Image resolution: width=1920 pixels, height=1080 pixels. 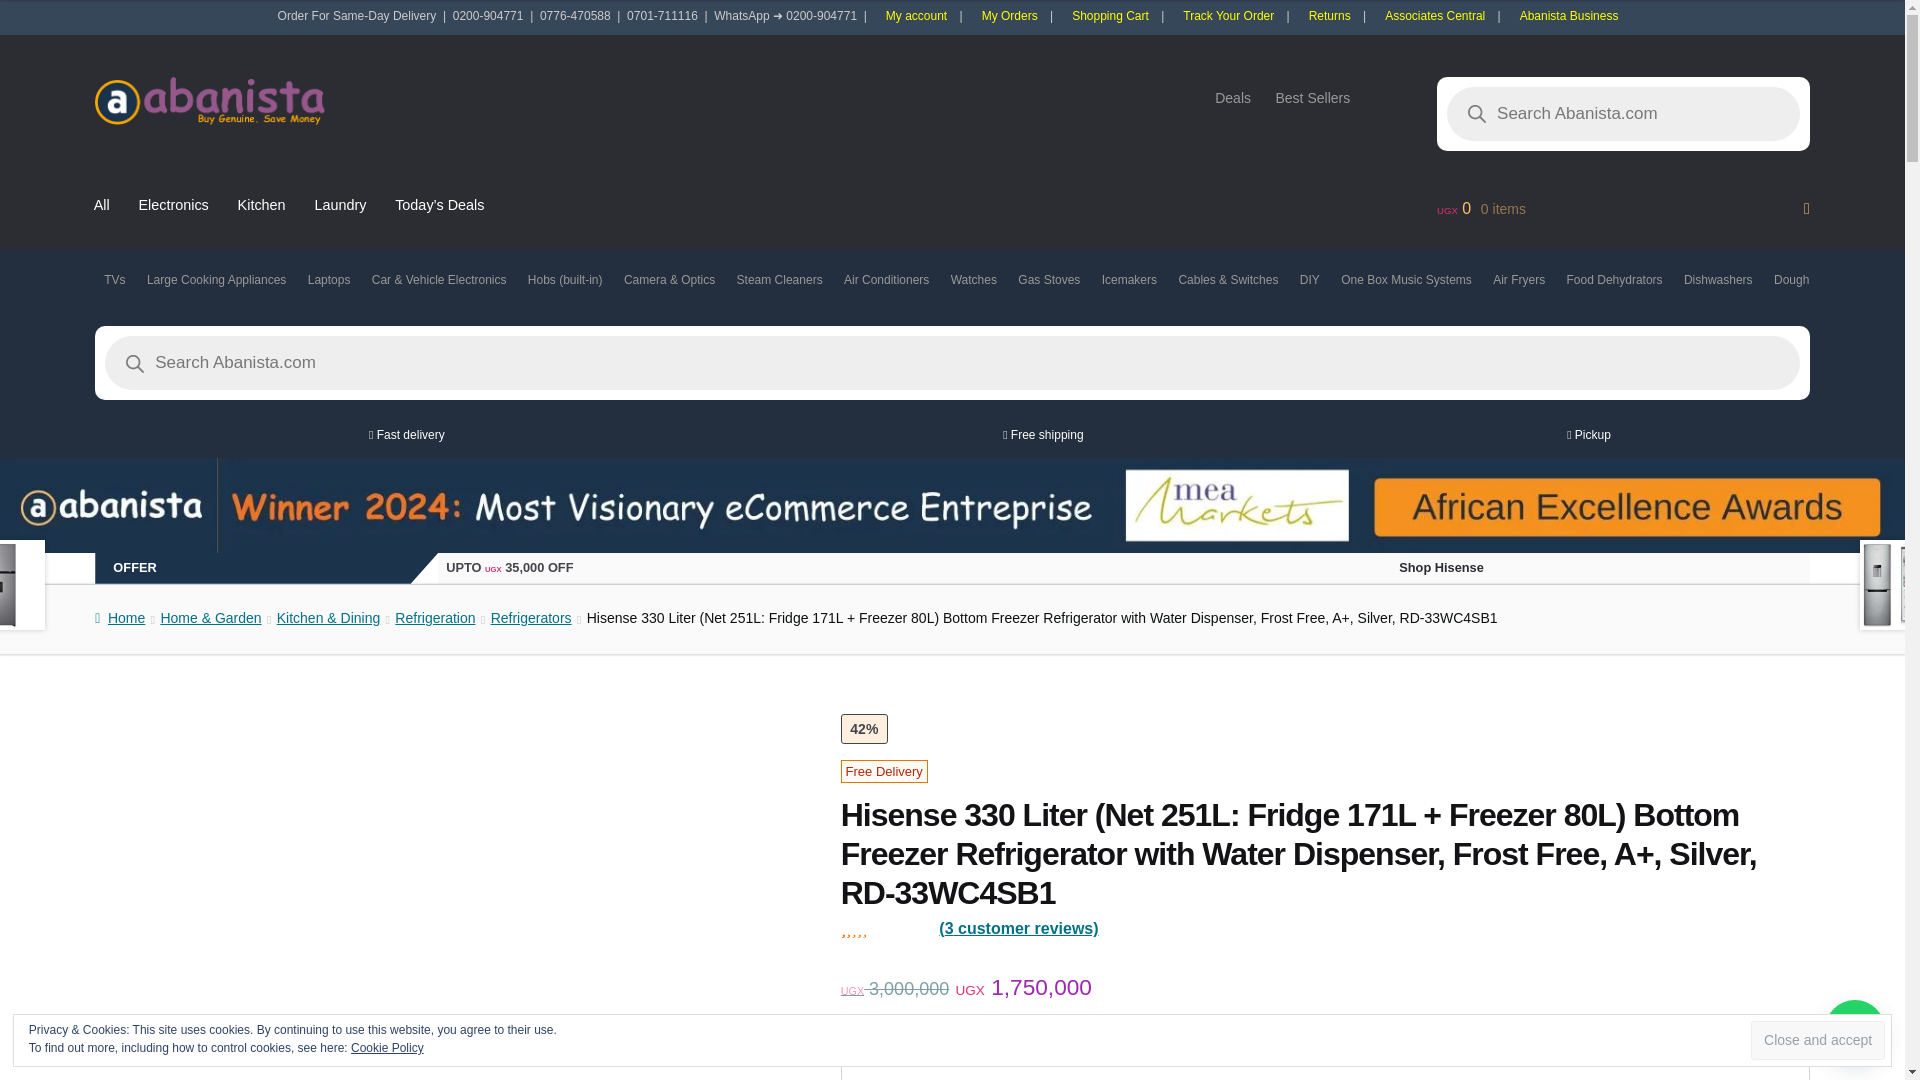 I want to click on Laundry, so click(x=340, y=205).